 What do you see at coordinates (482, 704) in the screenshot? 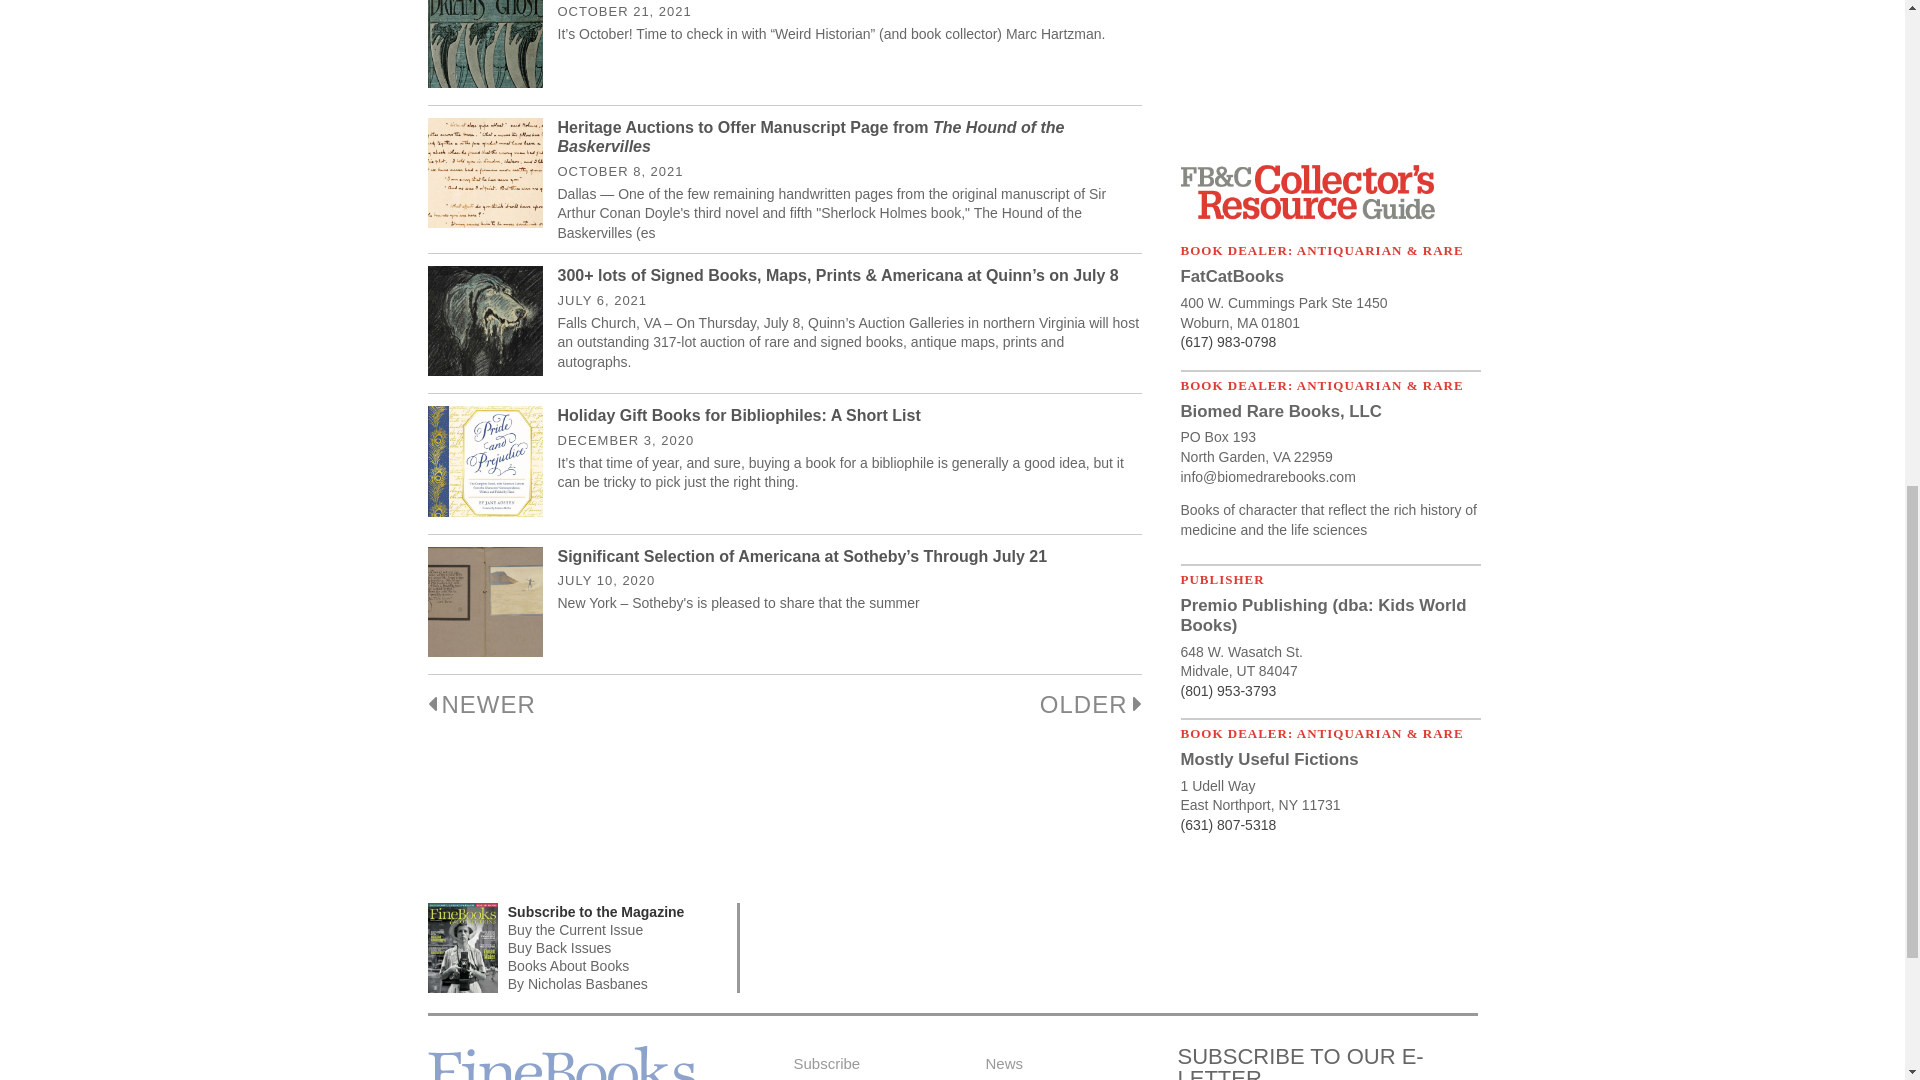
I see `Go to previous page` at bounding box center [482, 704].